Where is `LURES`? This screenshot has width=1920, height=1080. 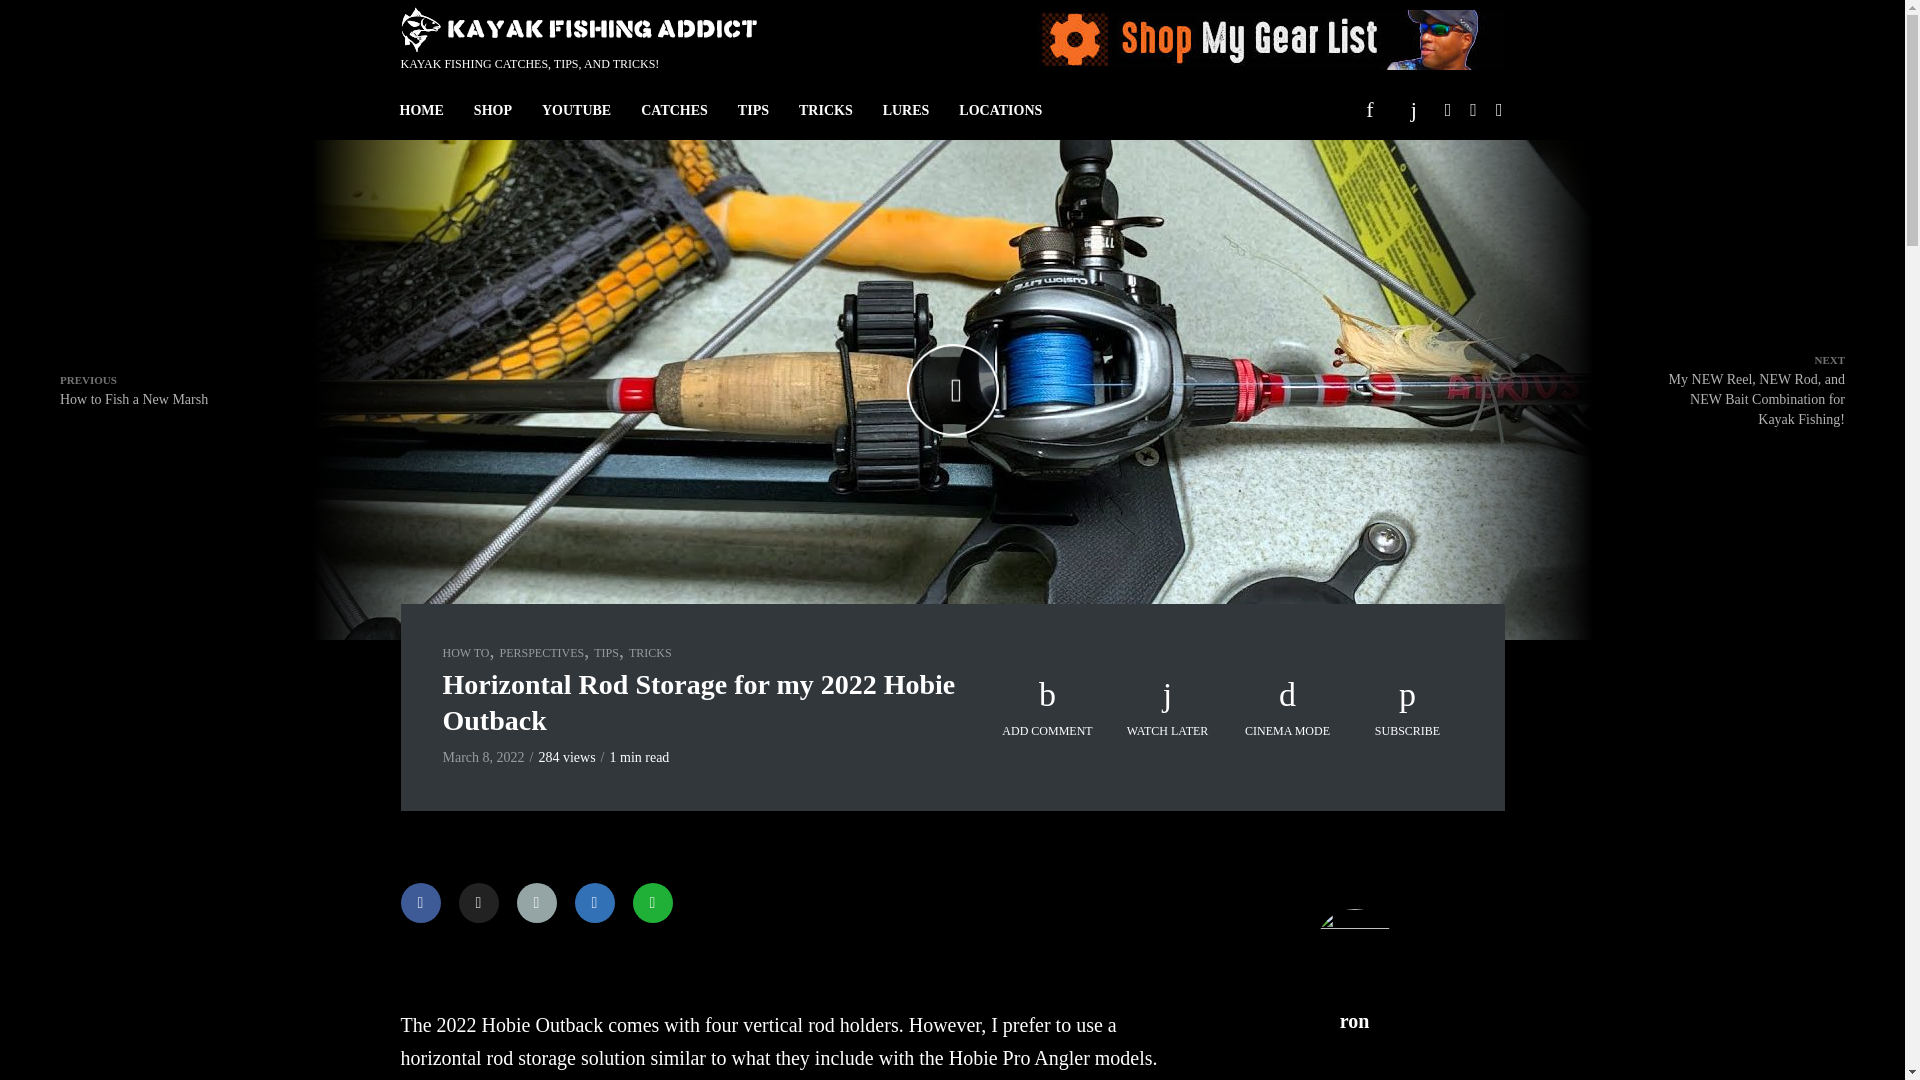
LURES is located at coordinates (906, 110).